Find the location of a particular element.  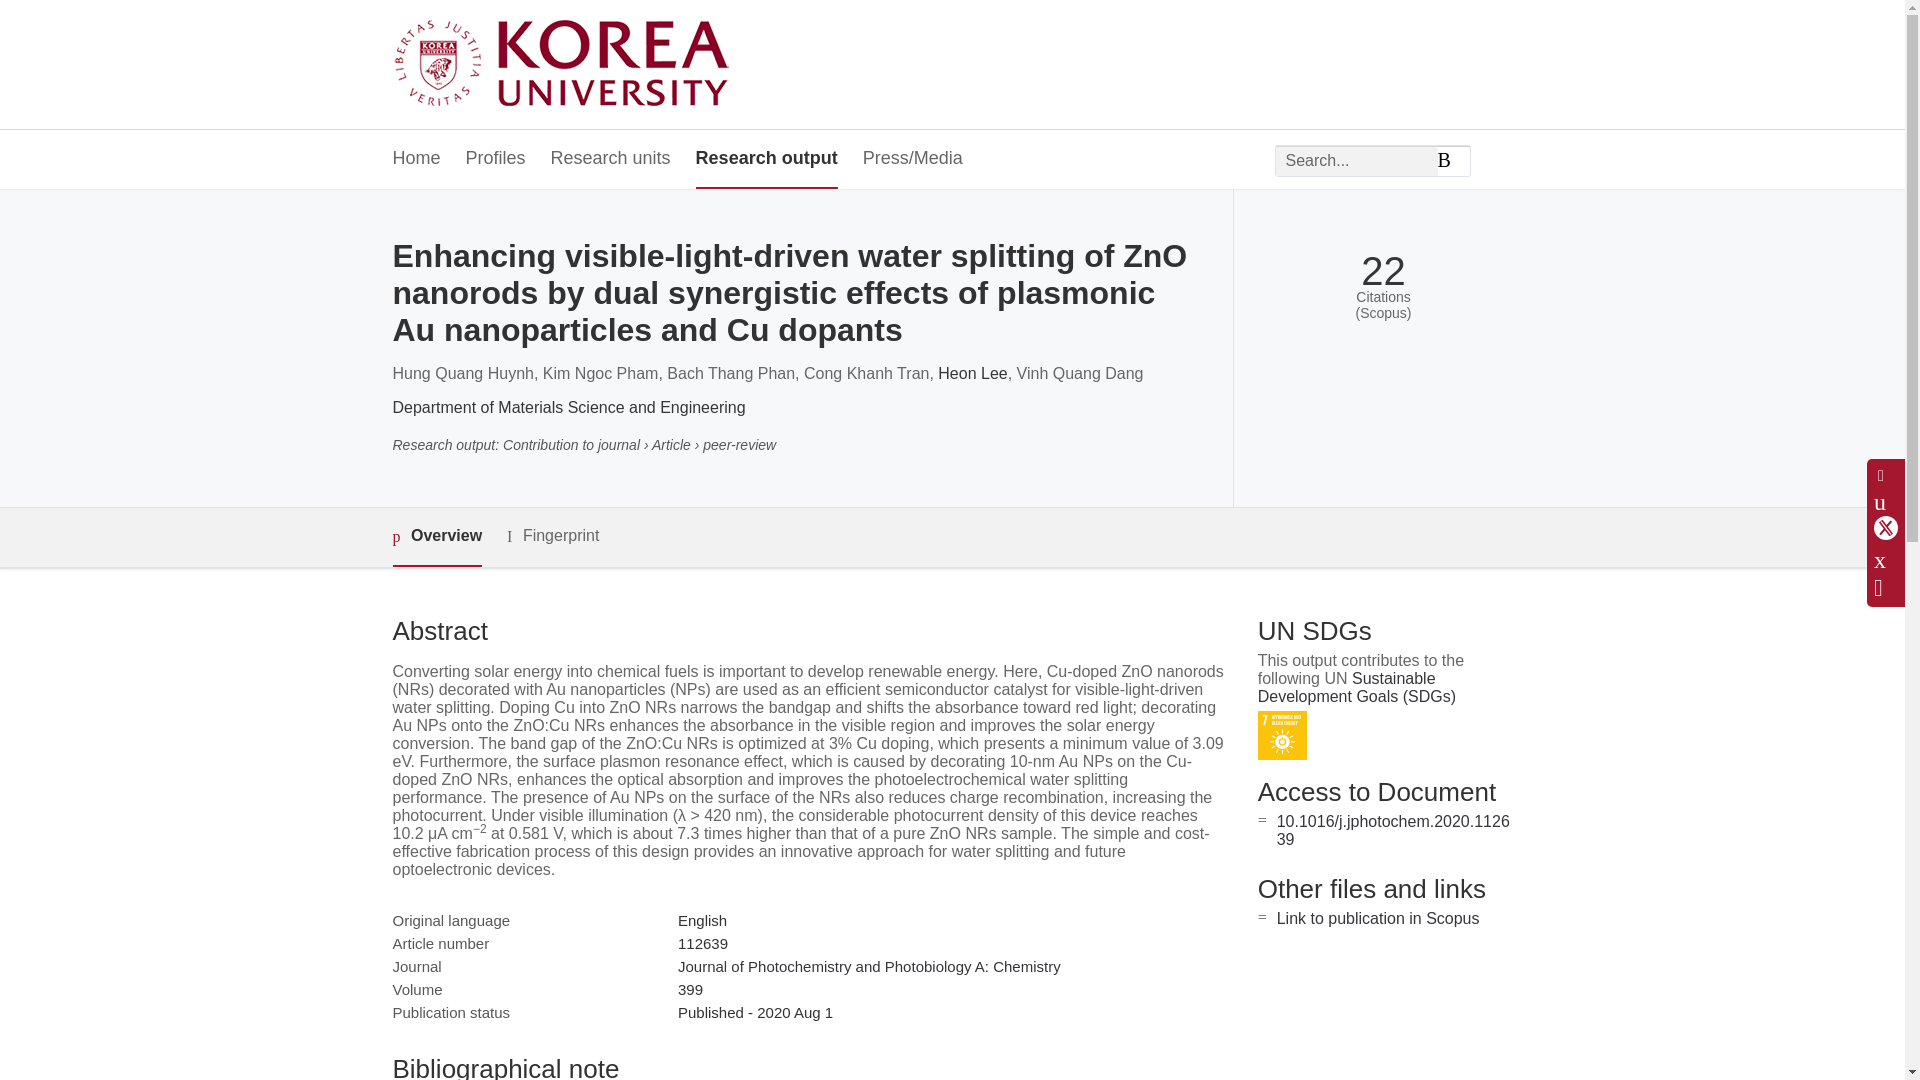

SDG 7 - Affordable and Clean Energy is located at coordinates (1282, 735).